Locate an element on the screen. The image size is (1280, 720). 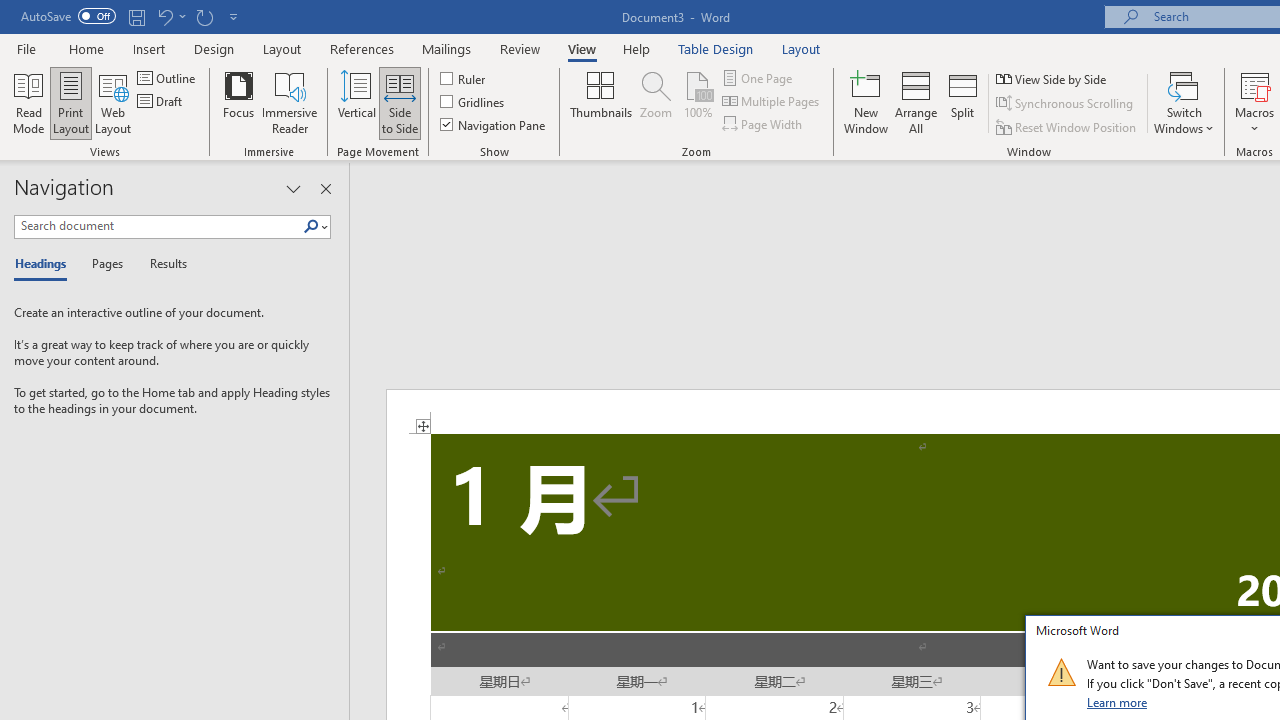
View Macros is located at coordinates (1254, 84).